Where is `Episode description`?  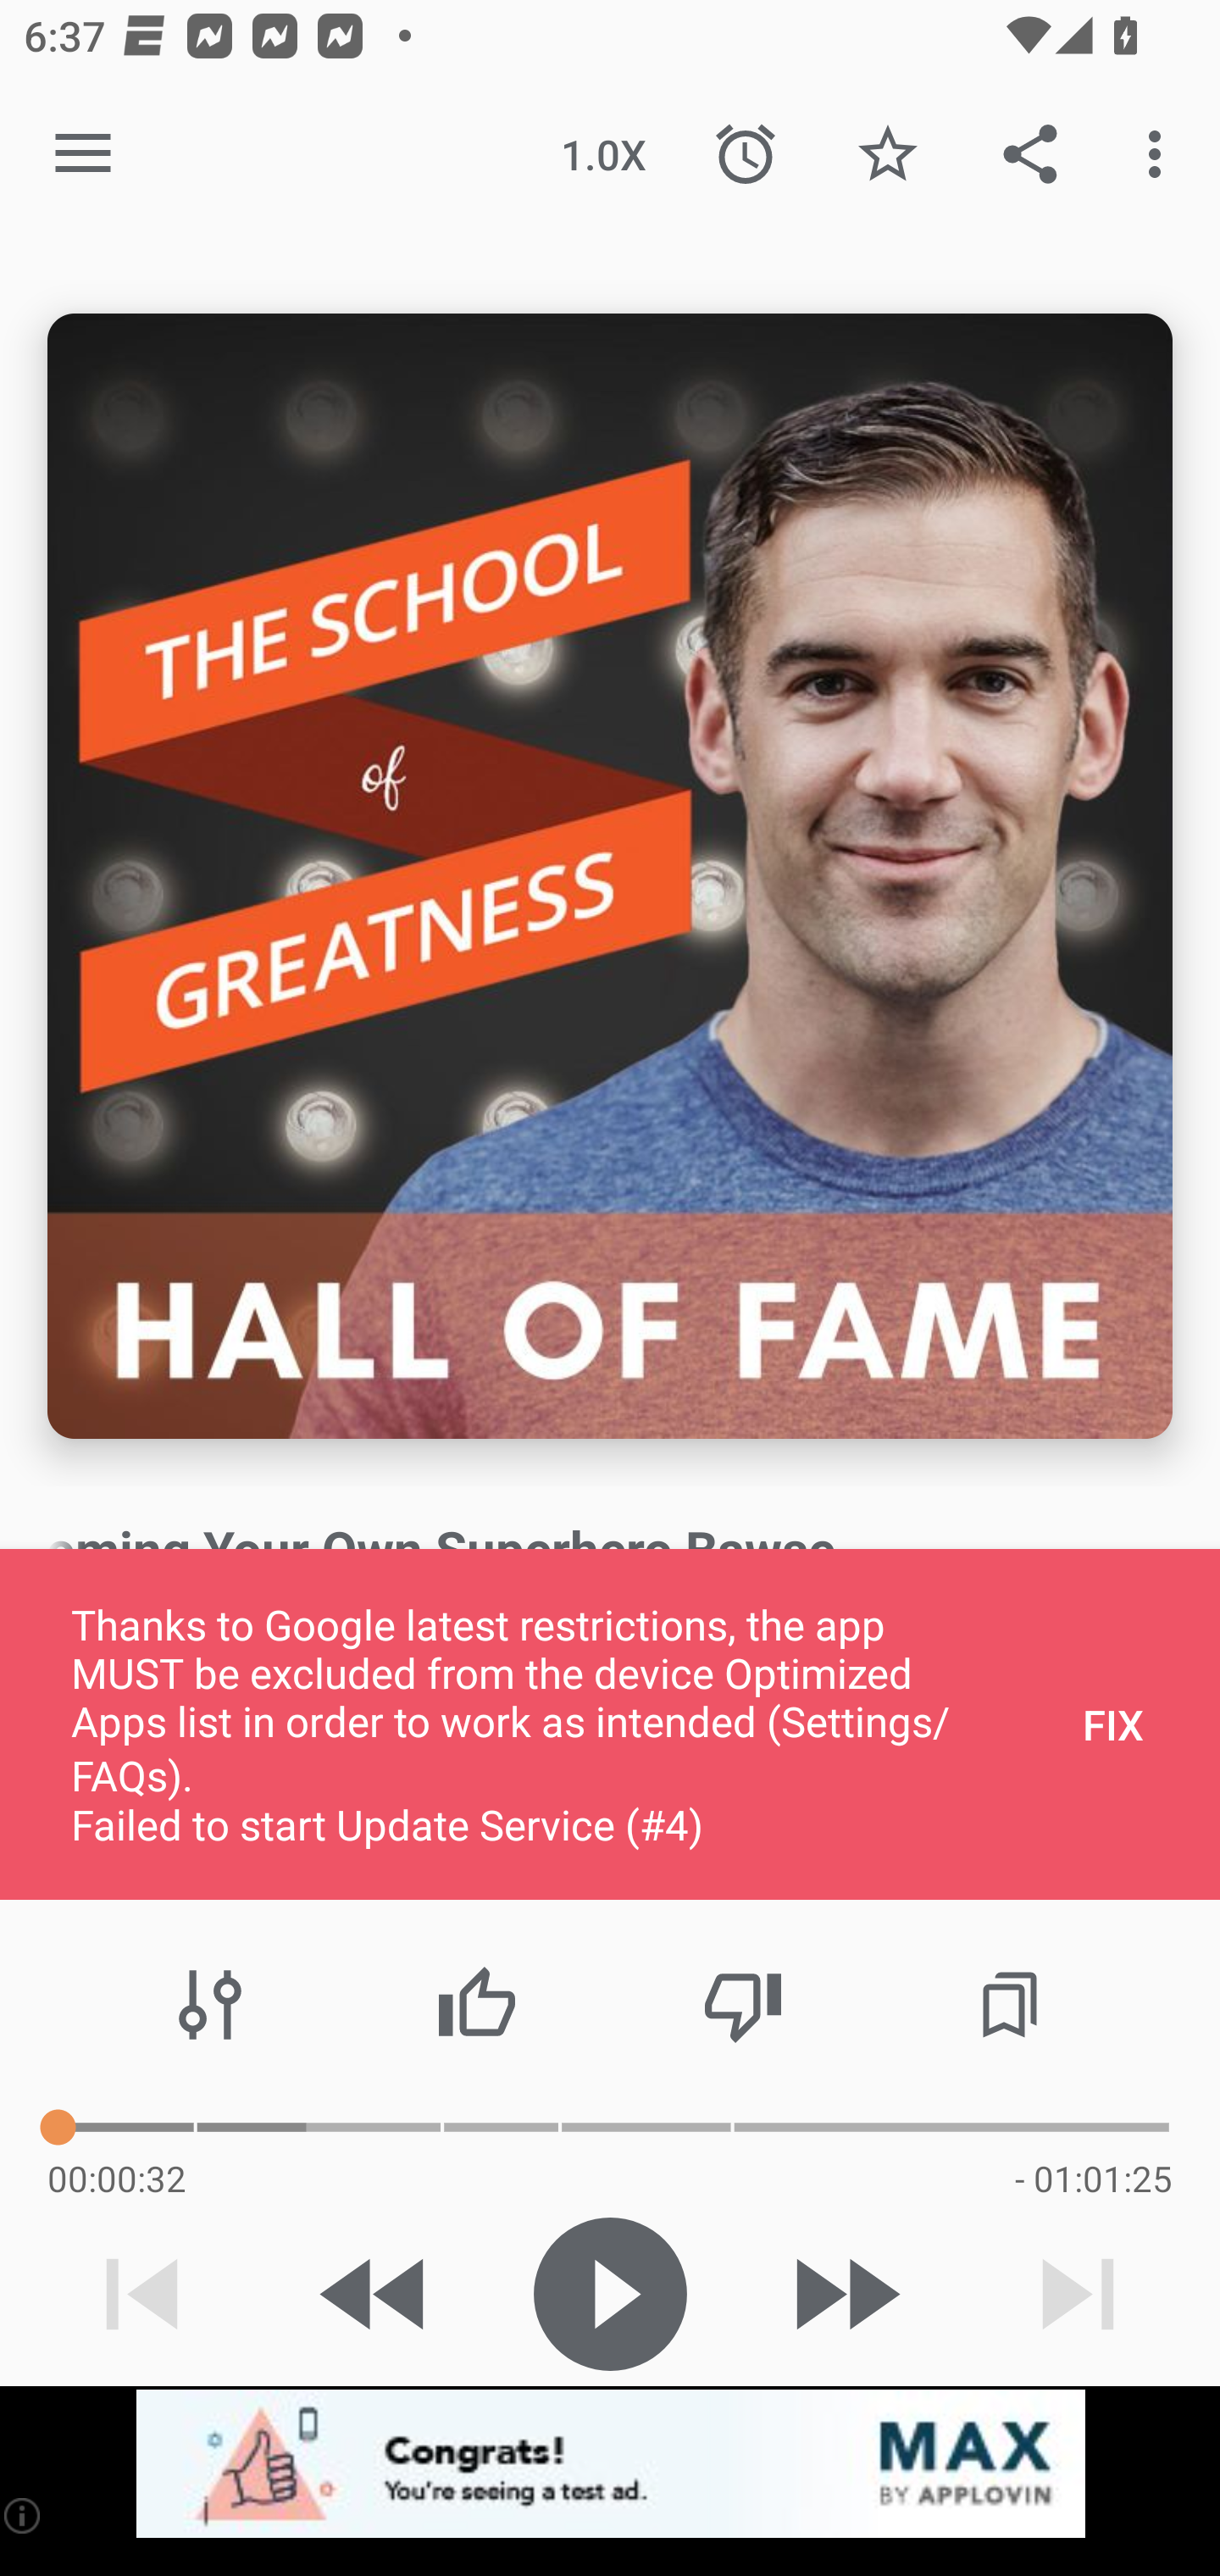
Episode description is located at coordinates (610, 876).